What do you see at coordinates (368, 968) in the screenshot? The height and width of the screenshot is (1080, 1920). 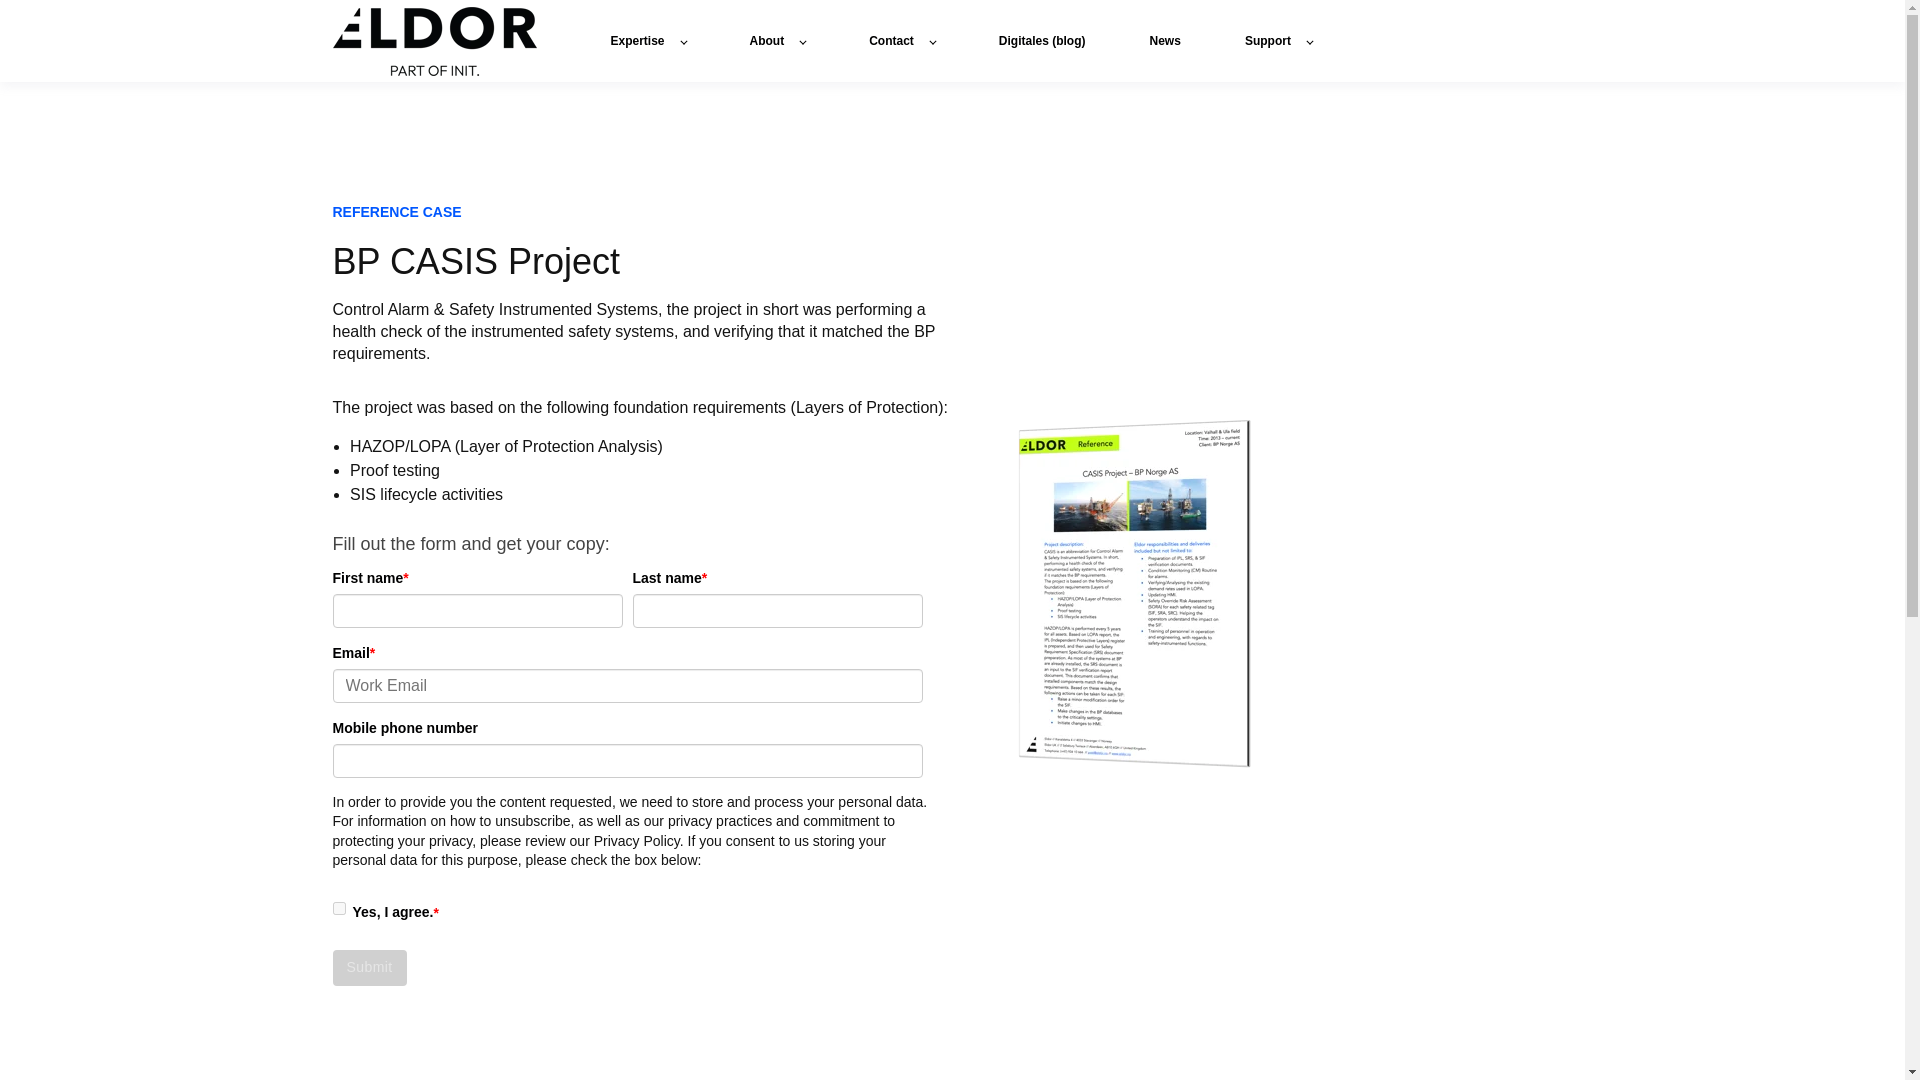 I see `Submit` at bounding box center [368, 968].